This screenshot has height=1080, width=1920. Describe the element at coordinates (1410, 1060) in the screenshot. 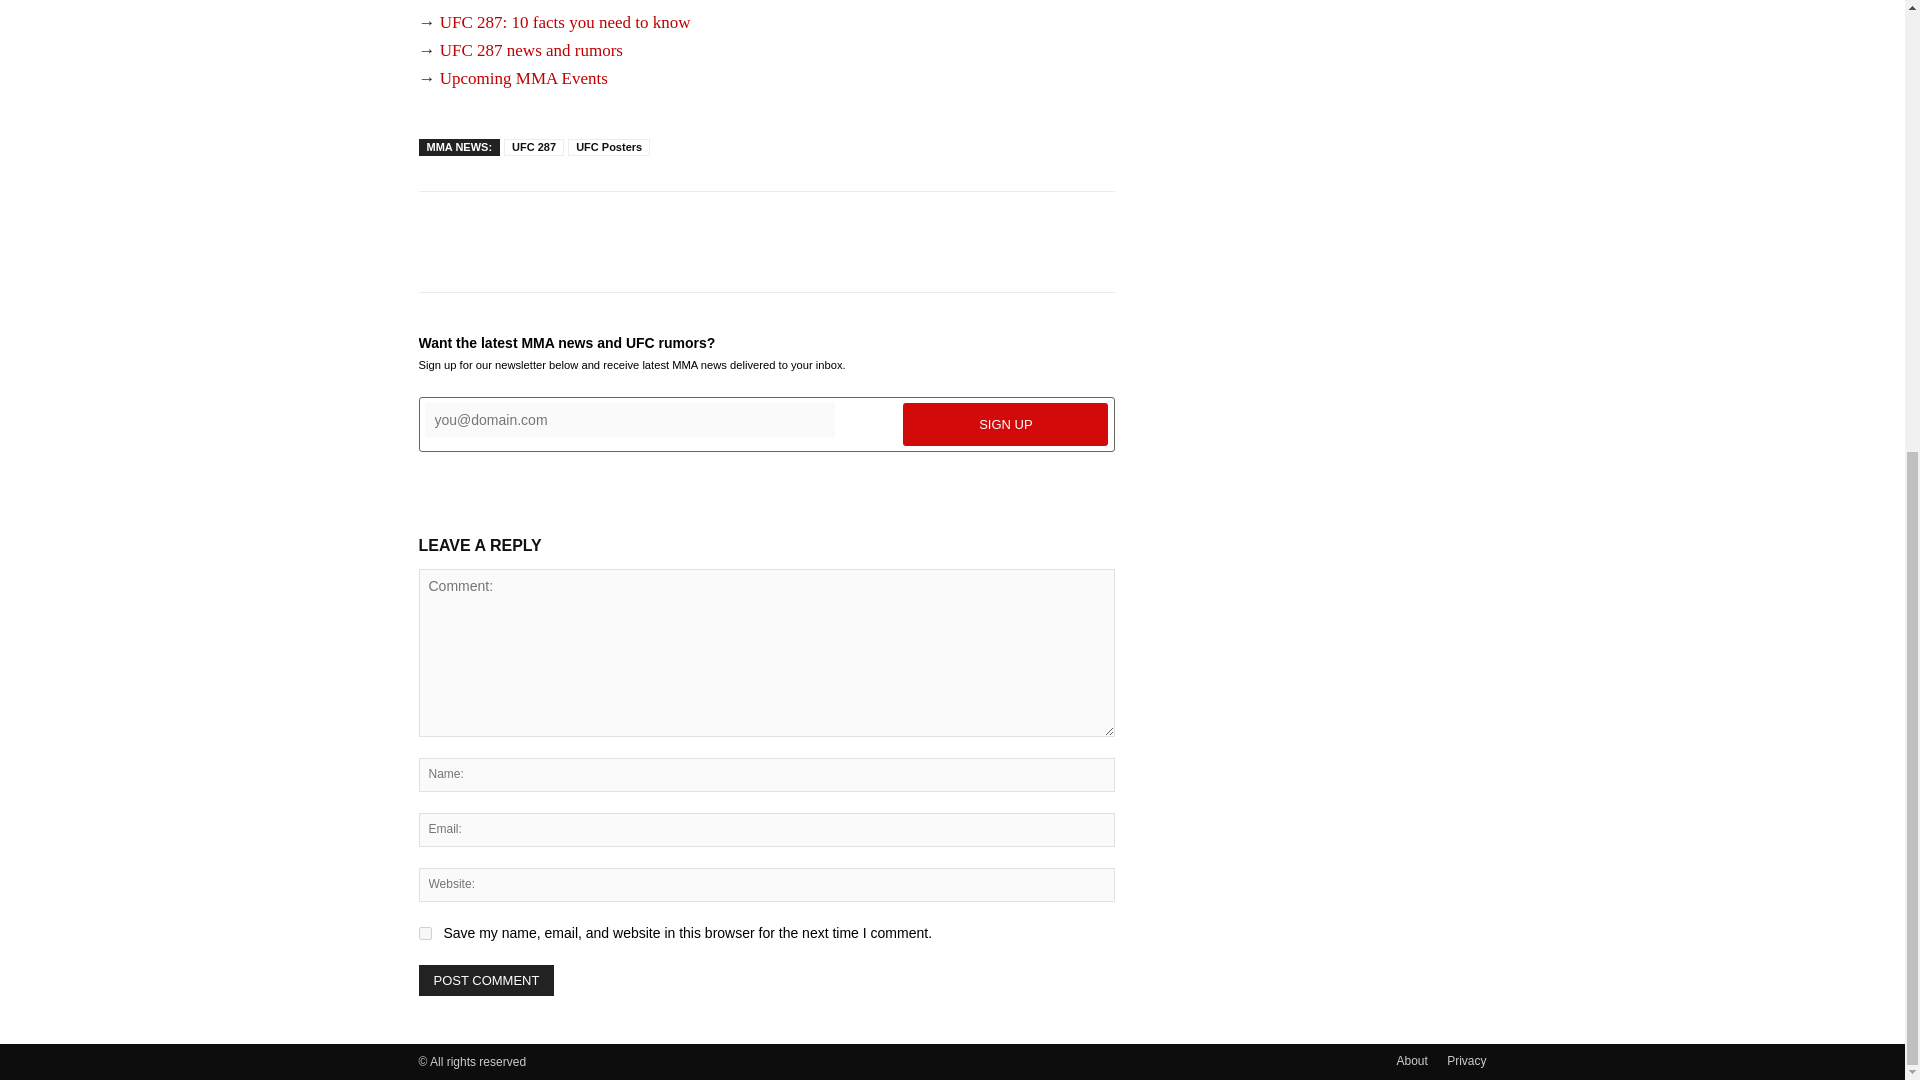

I see `About` at that location.